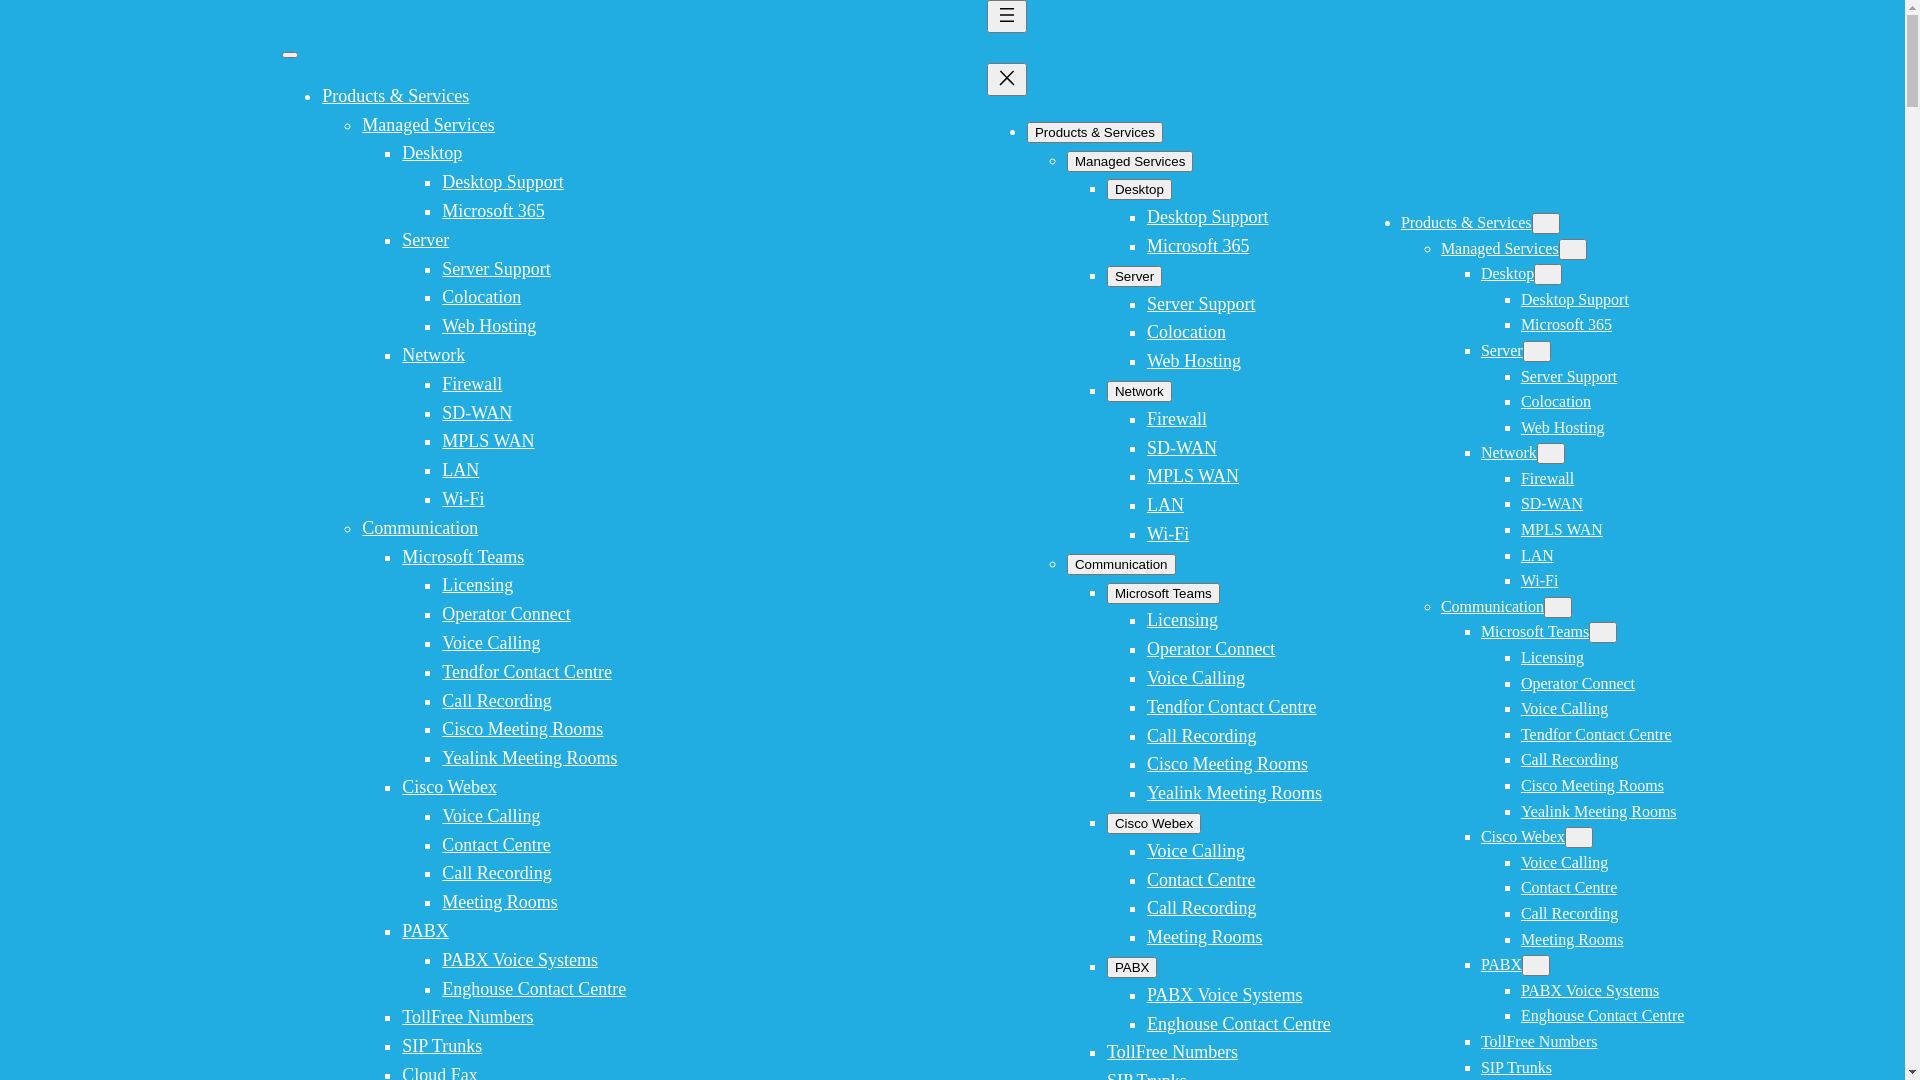 The height and width of the screenshot is (1080, 1920). What do you see at coordinates (1548, 478) in the screenshot?
I see `Firewall` at bounding box center [1548, 478].